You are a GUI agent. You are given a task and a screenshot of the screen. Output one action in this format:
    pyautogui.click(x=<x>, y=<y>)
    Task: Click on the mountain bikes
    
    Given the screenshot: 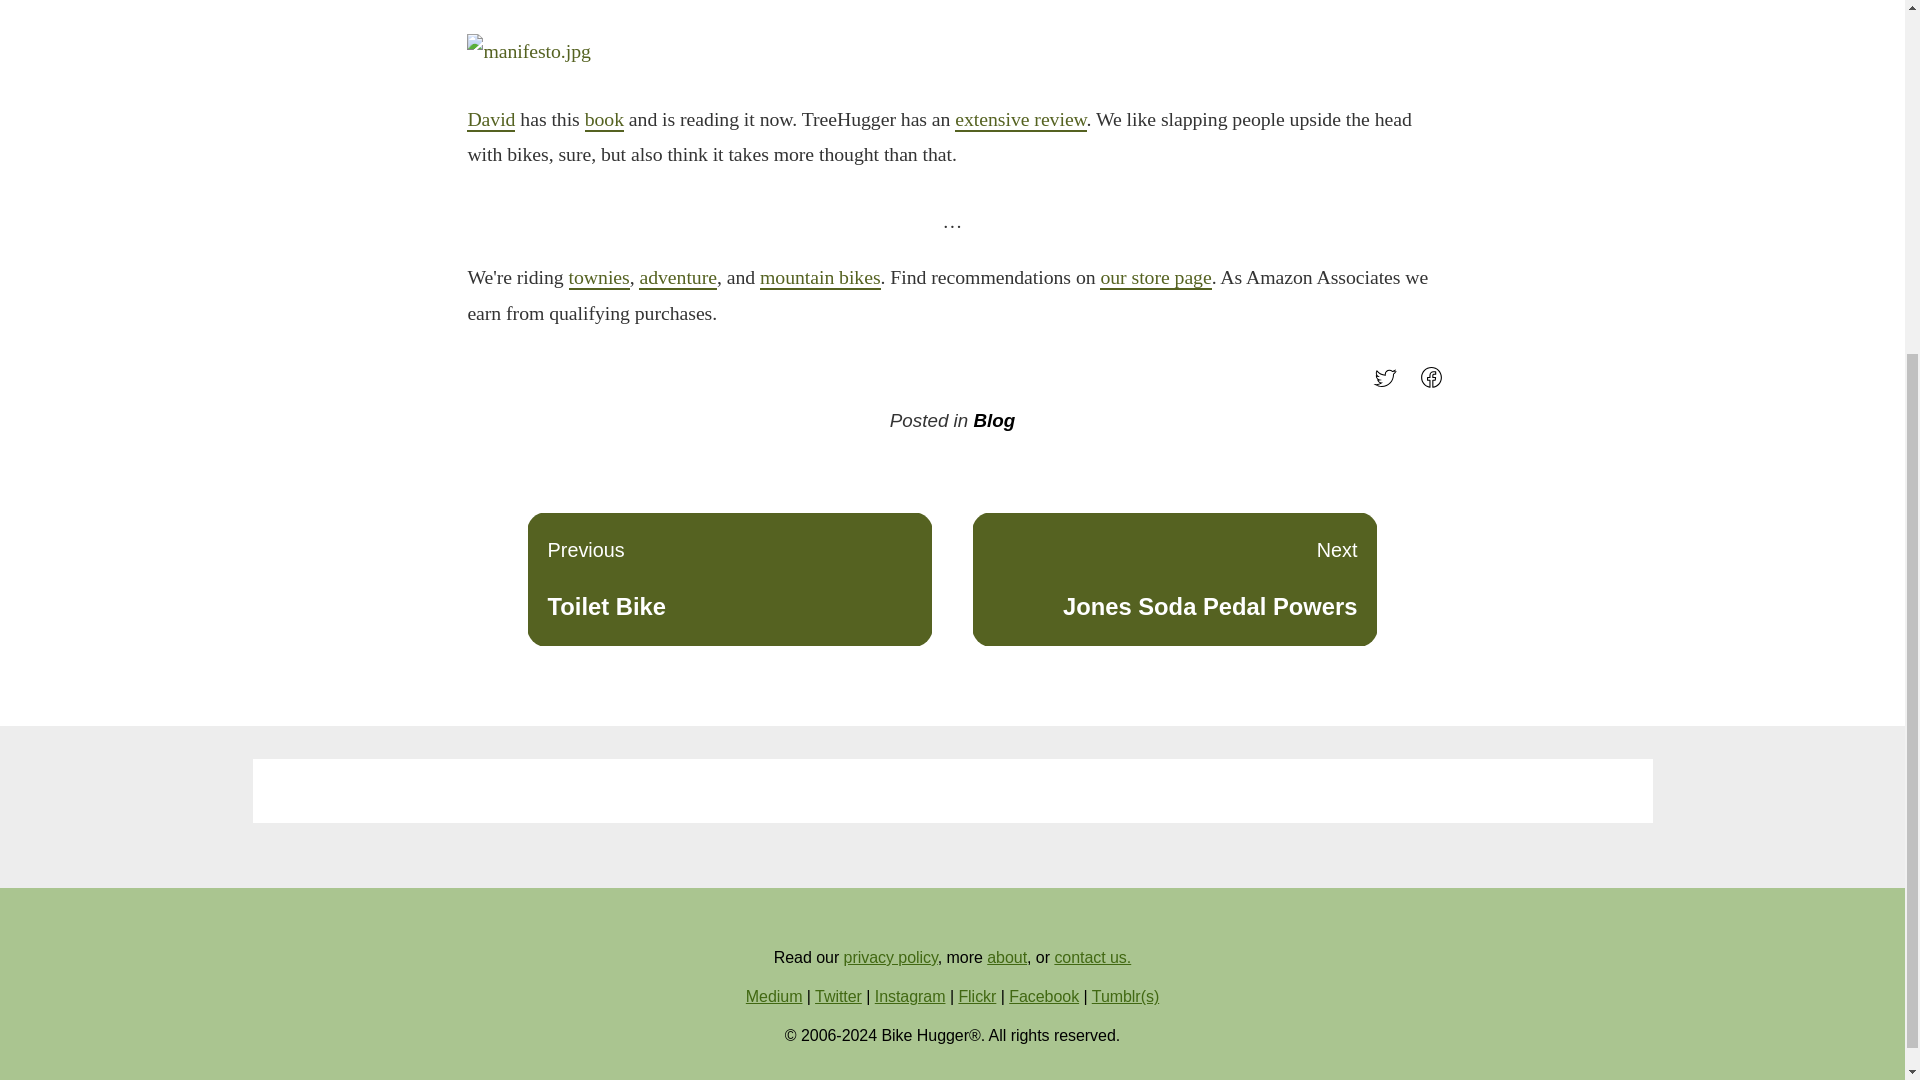 What is the action you would take?
    pyautogui.click(x=730, y=578)
    